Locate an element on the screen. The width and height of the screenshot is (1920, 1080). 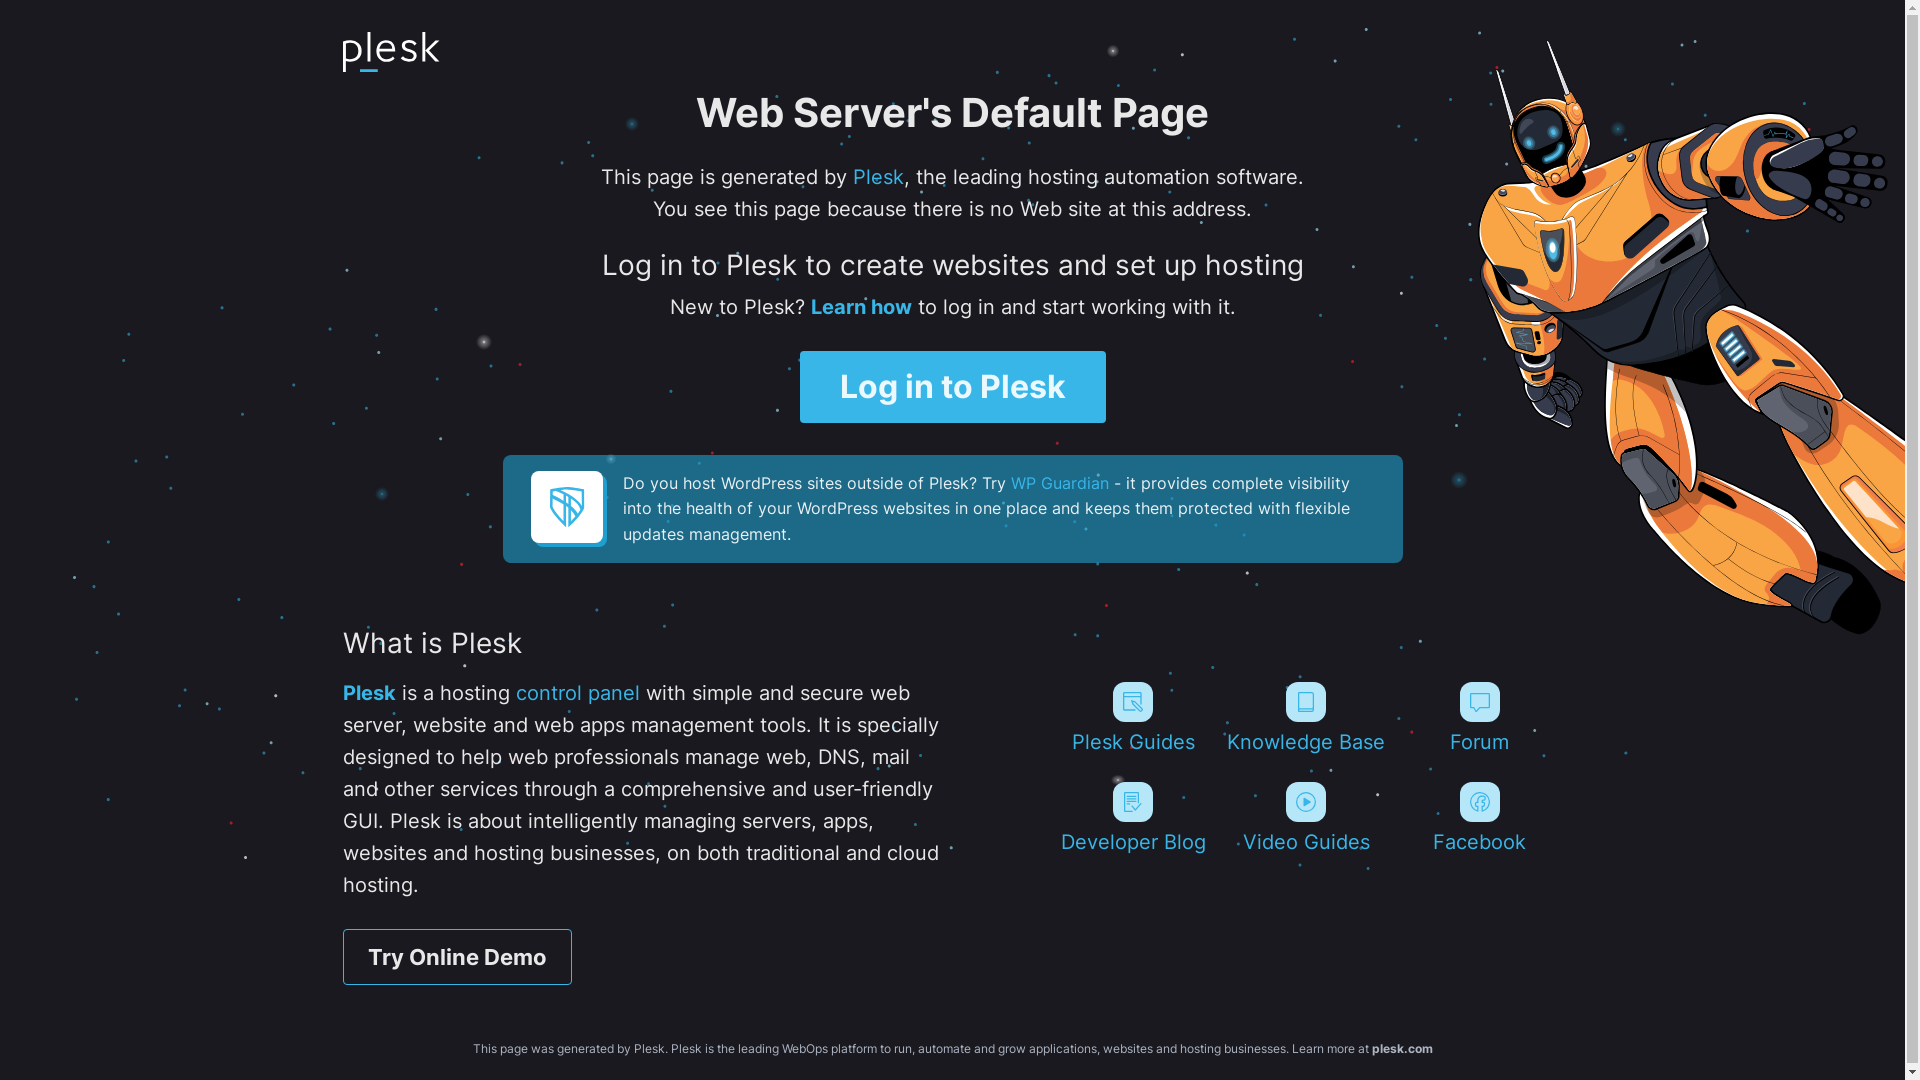
Plesk is located at coordinates (878, 177).